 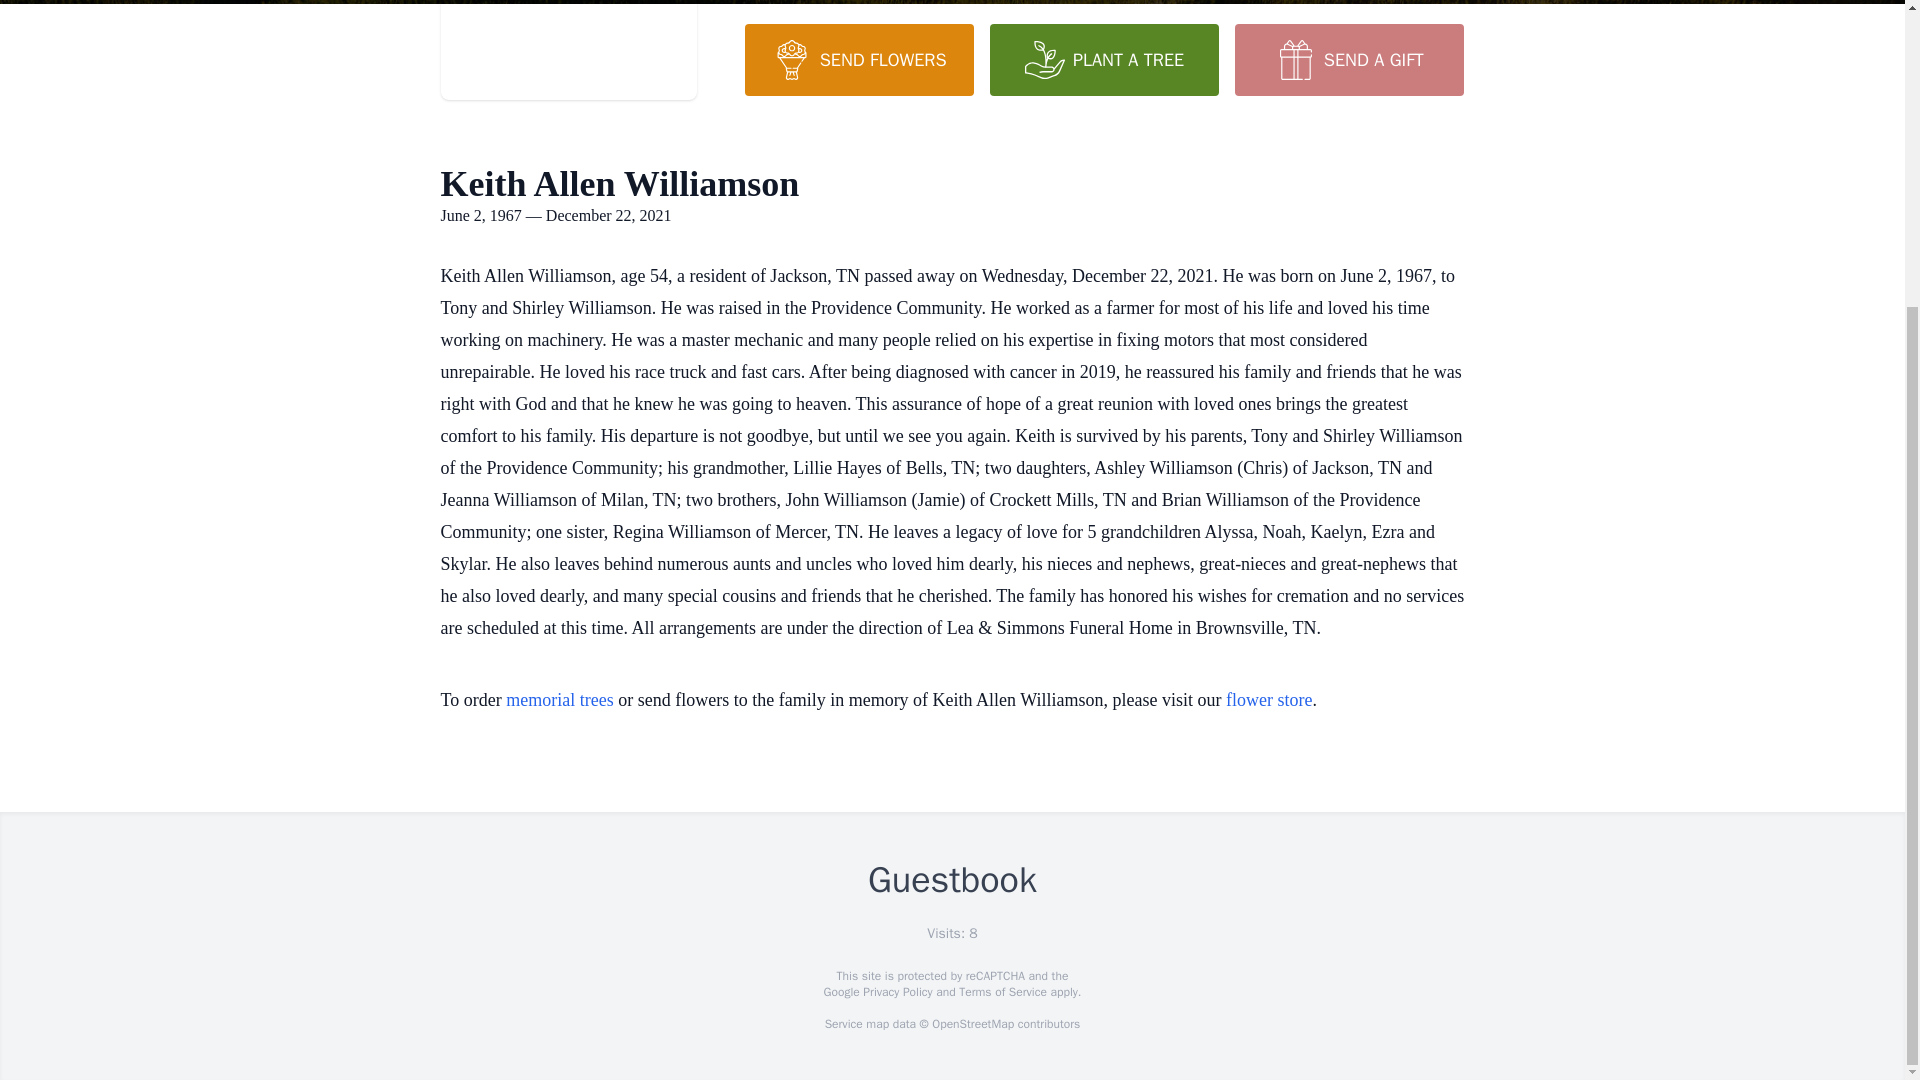 I want to click on OpenStreetMap, so click(x=972, y=1024).